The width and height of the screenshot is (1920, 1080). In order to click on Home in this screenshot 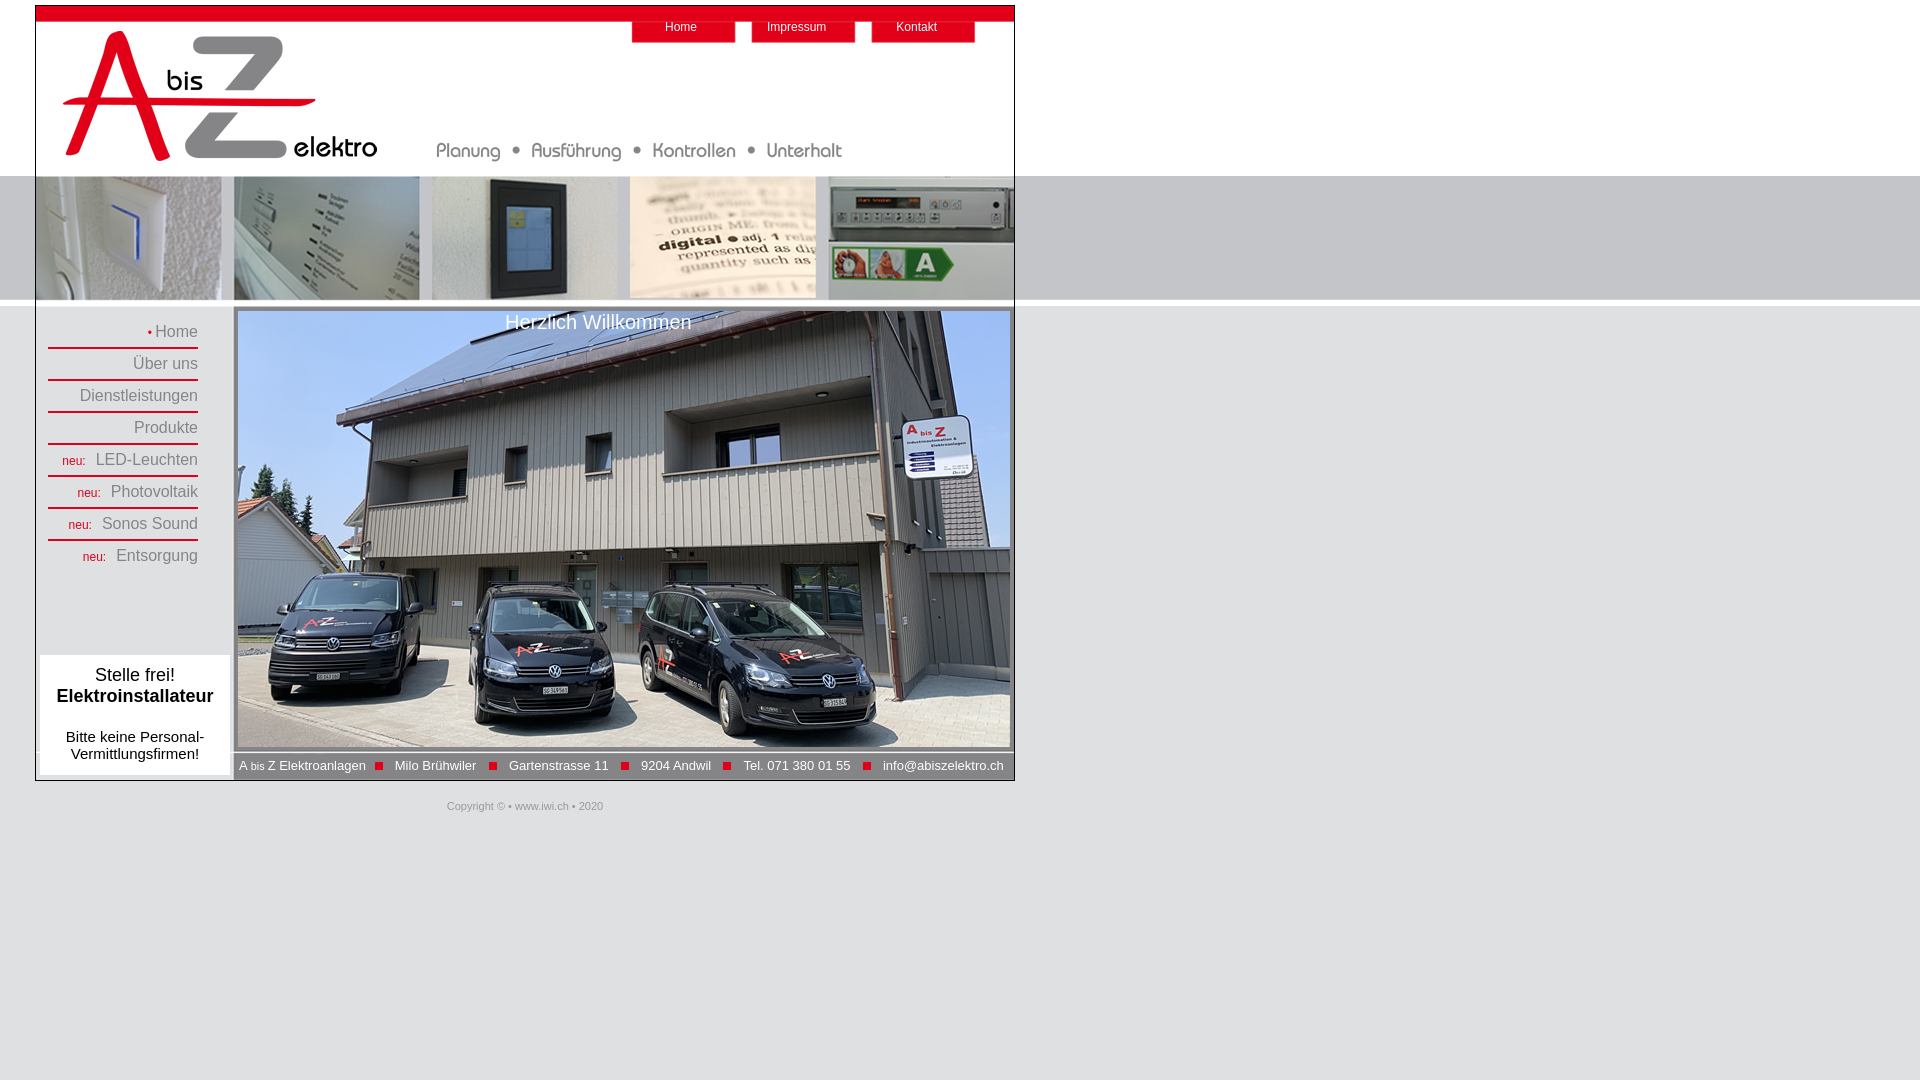, I will do `click(176, 332)`.